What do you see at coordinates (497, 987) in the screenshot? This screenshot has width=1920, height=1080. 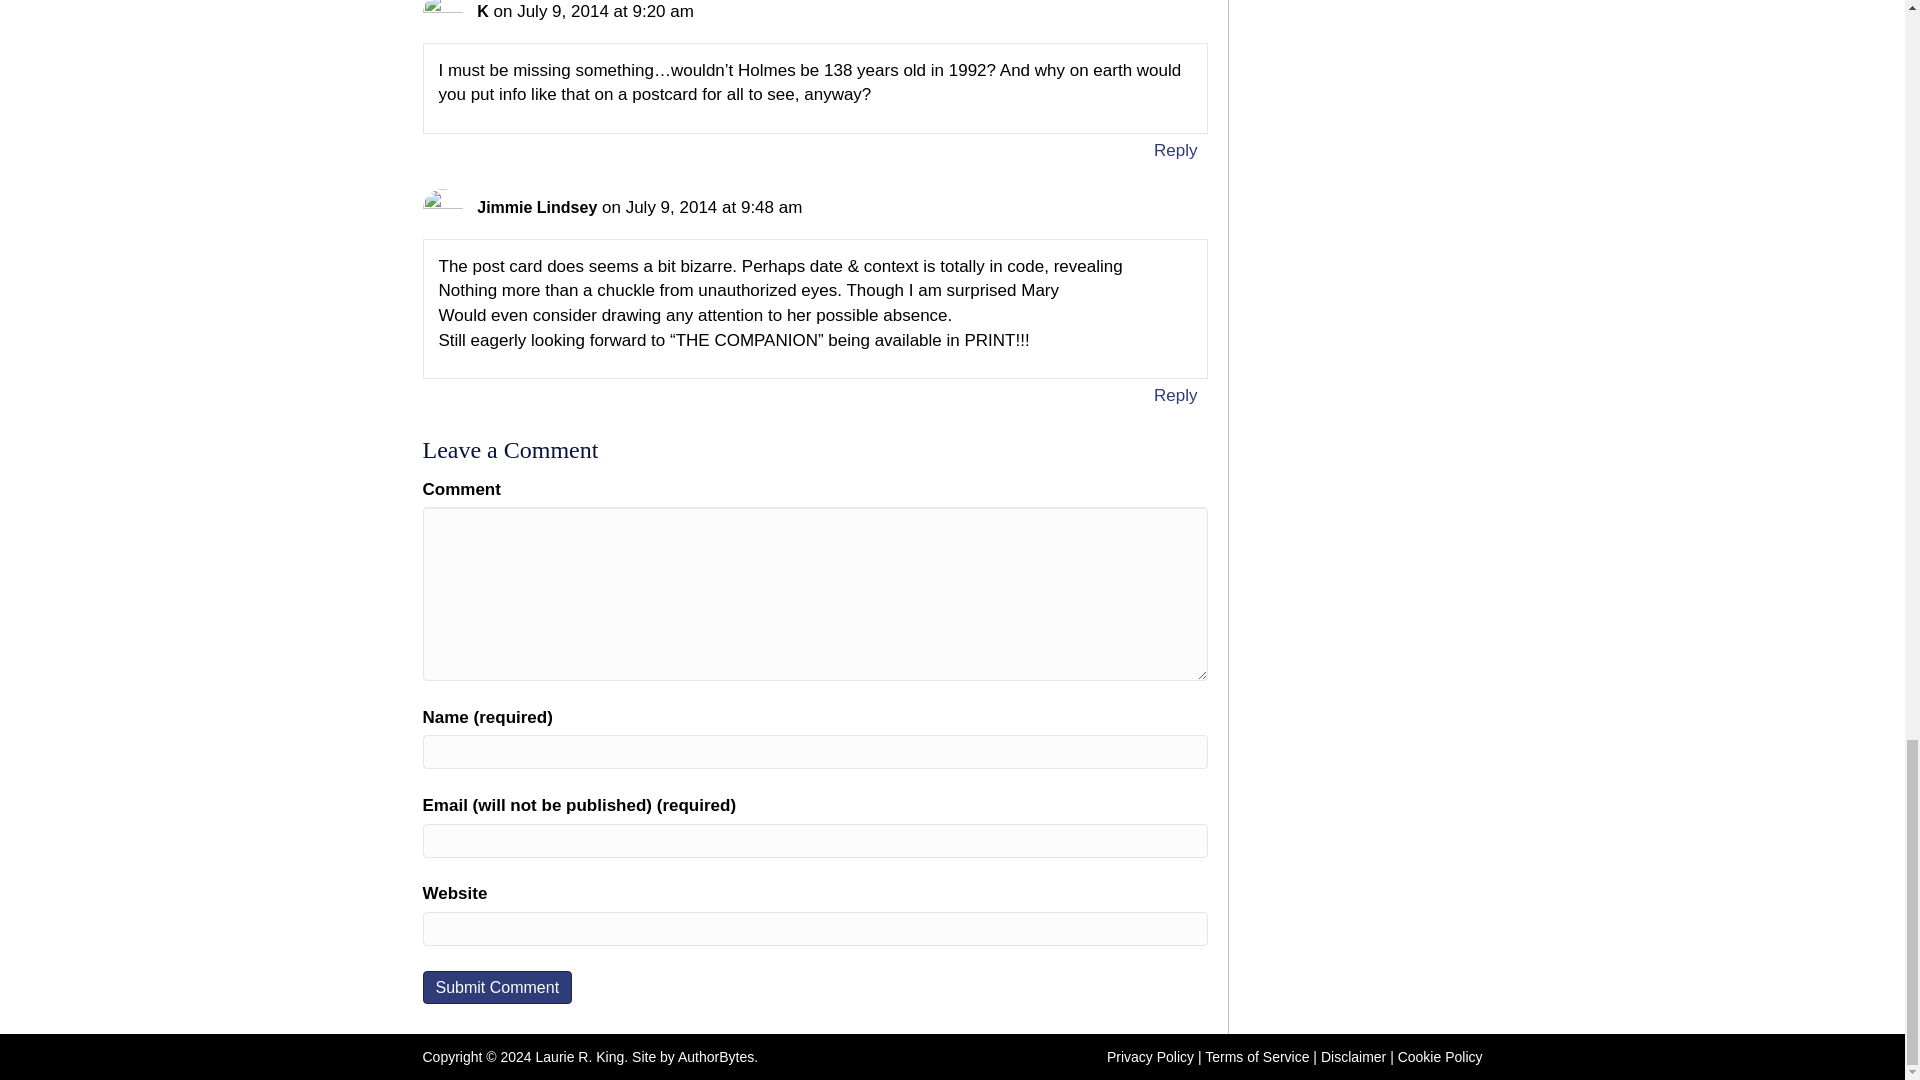 I see `Submit Comment` at bounding box center [497, 987].